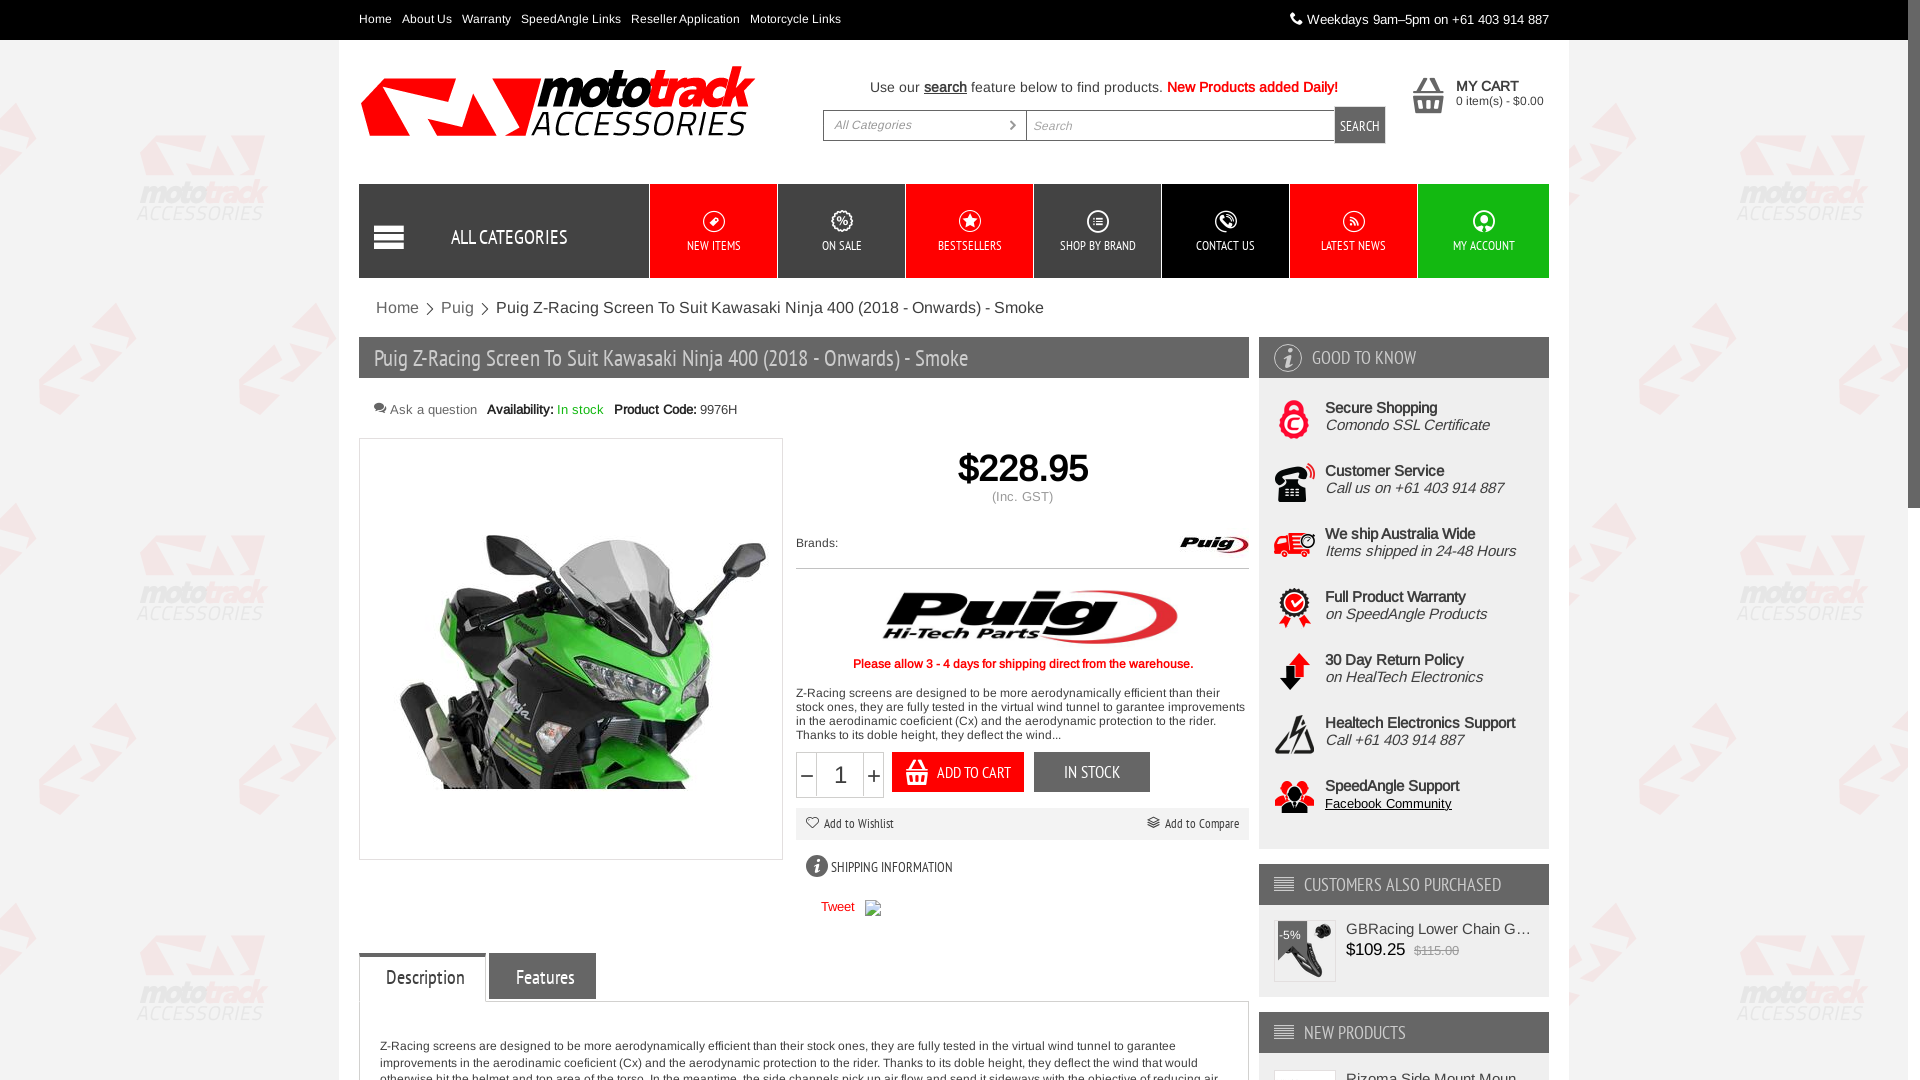  I want to click on Mototrack Accessories, so click(559, 100).